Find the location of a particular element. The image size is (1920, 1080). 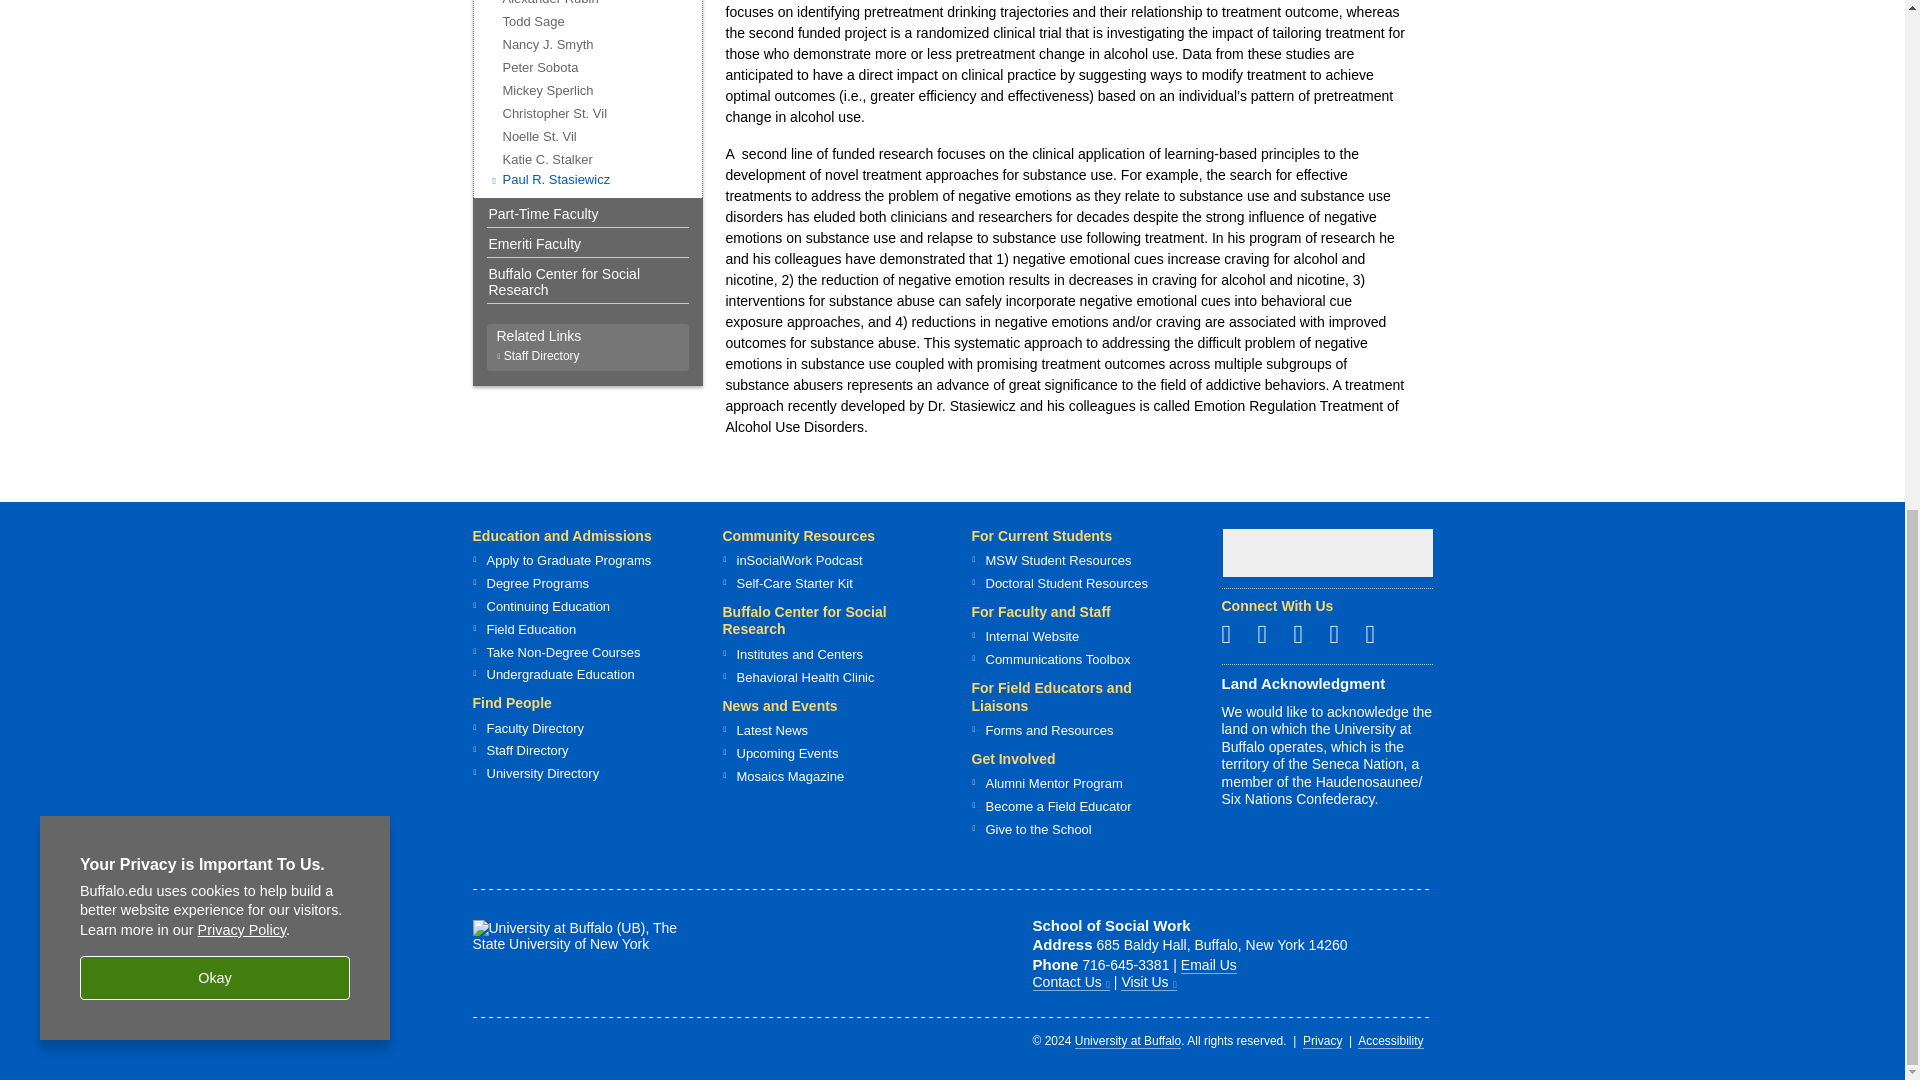

YouTube is located at coordinates (1378, 634).